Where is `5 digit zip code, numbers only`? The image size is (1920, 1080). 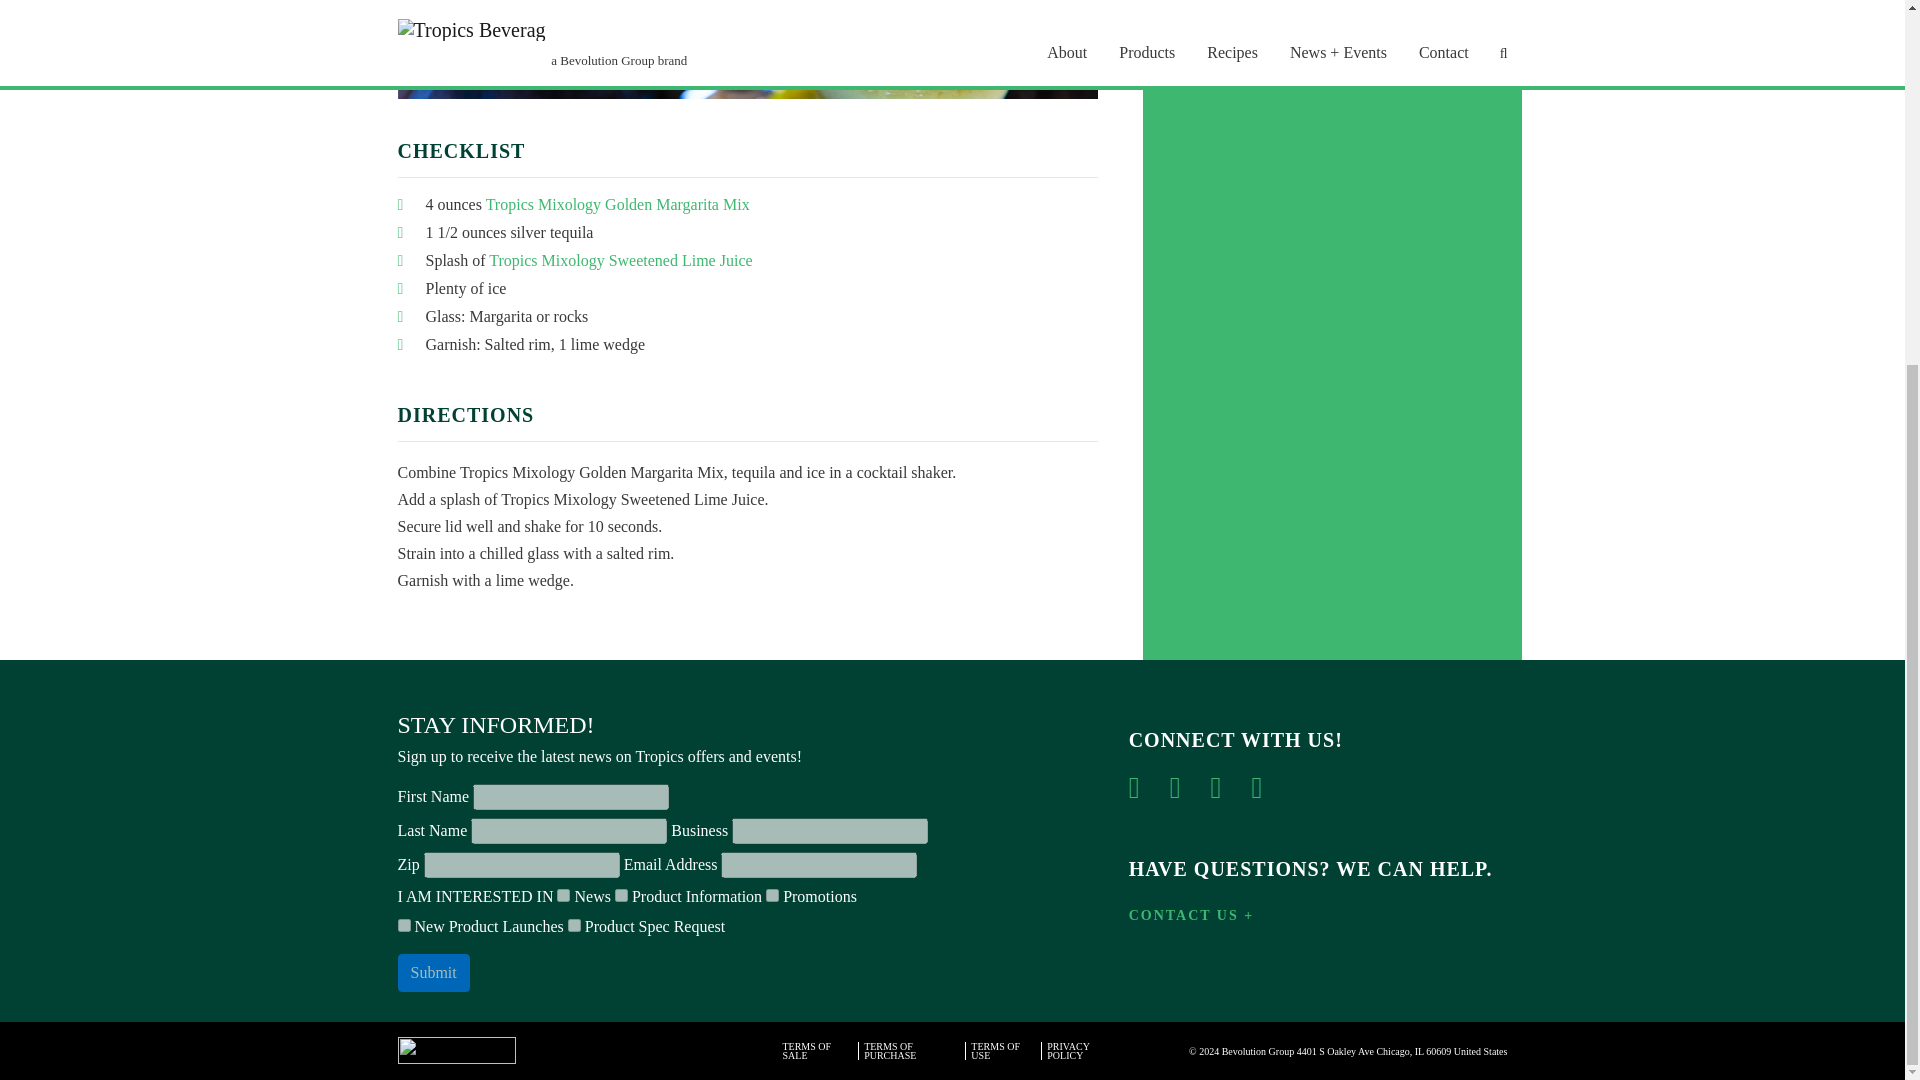
5 digit zip code, numbers only is located at coordinates (522, 865).